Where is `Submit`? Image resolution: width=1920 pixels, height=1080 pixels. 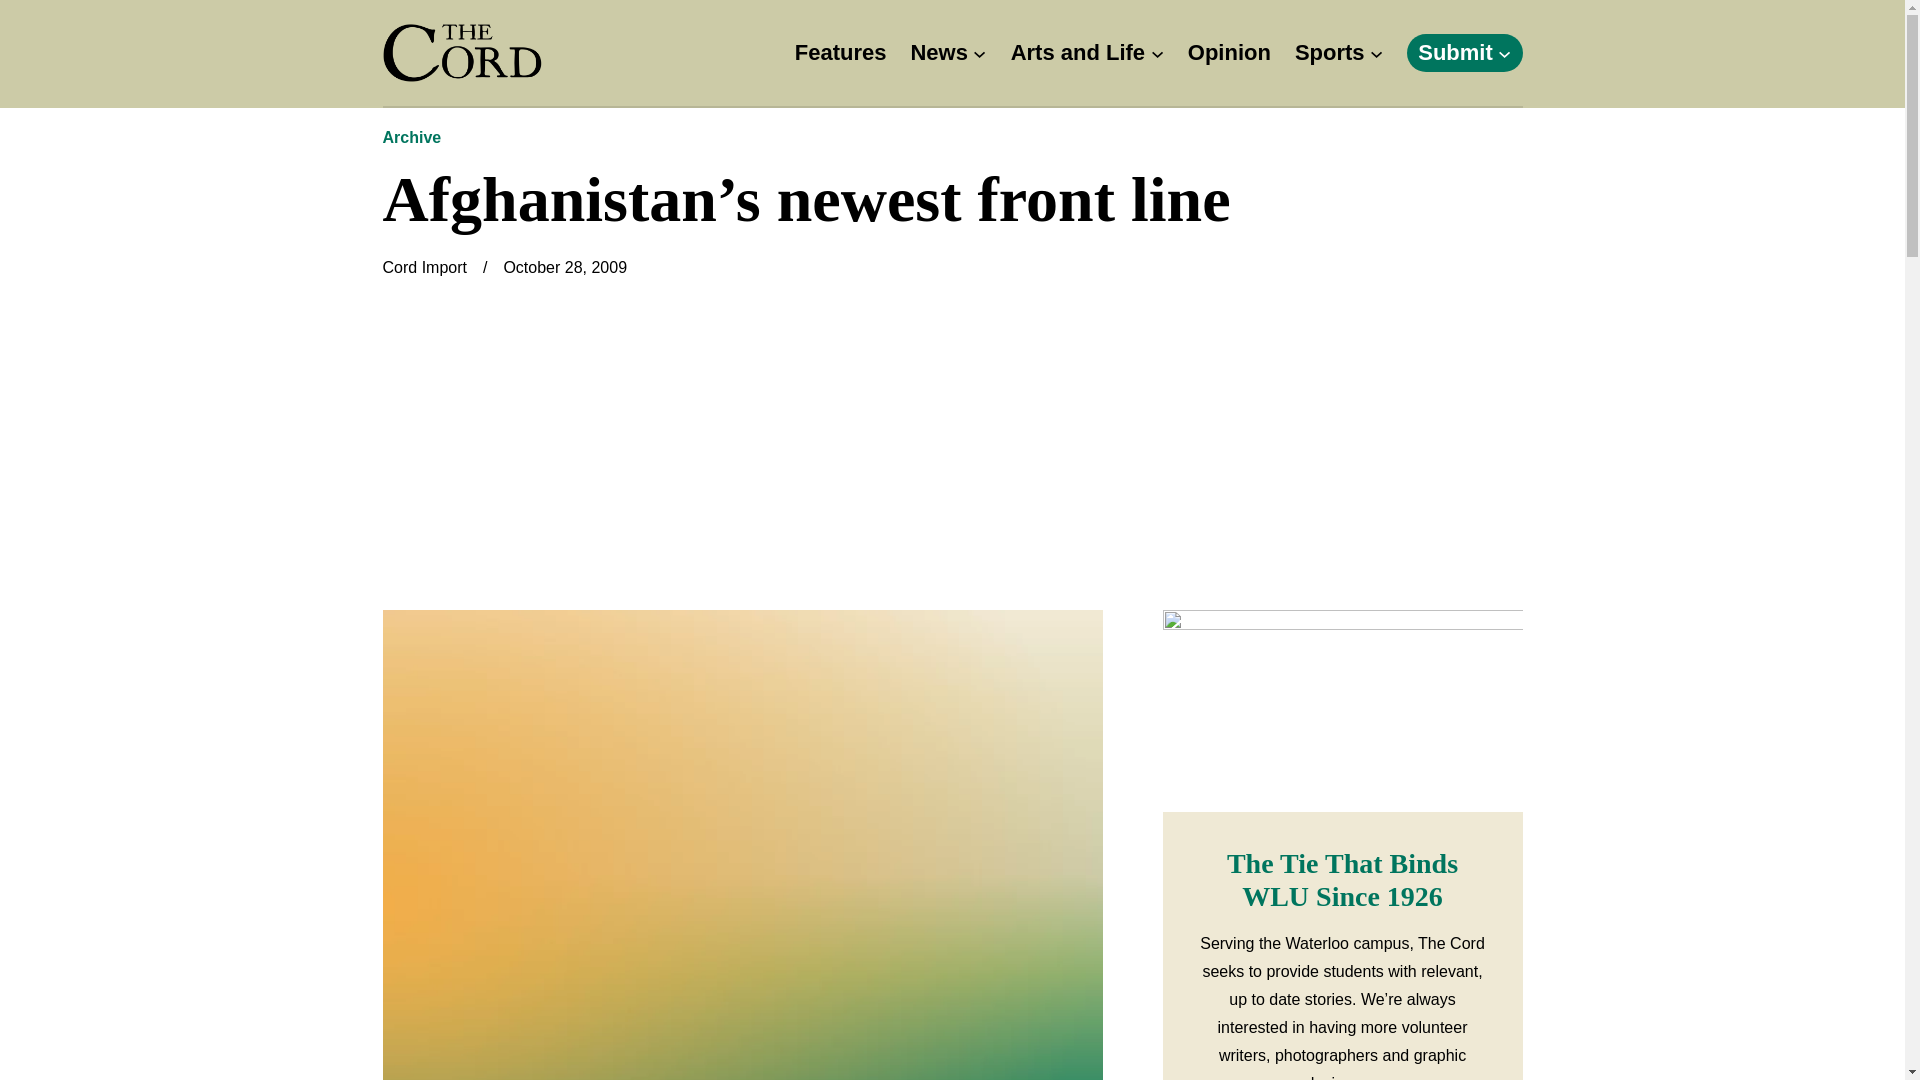
Submit is located at coordinates (1456, 53).